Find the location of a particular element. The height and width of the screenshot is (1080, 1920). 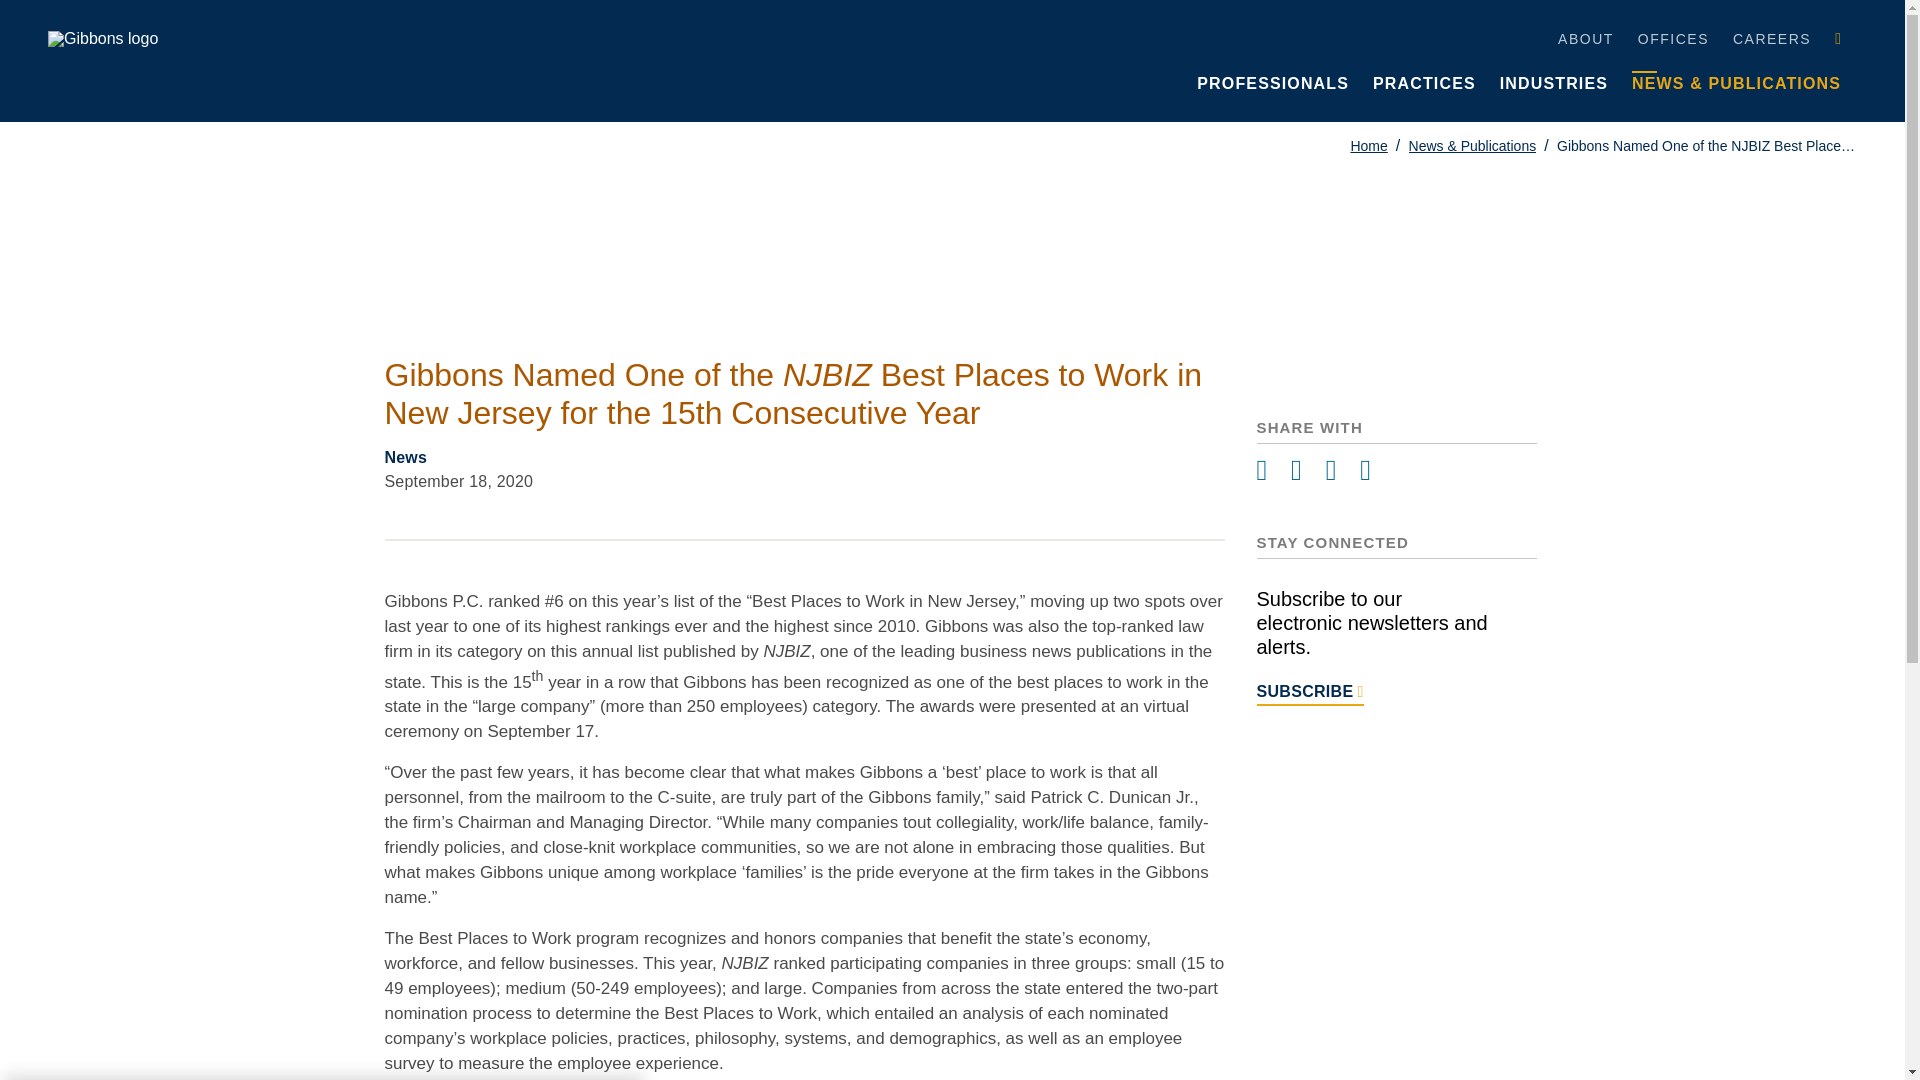

ABOUT is located at coordinates (1586, 37).